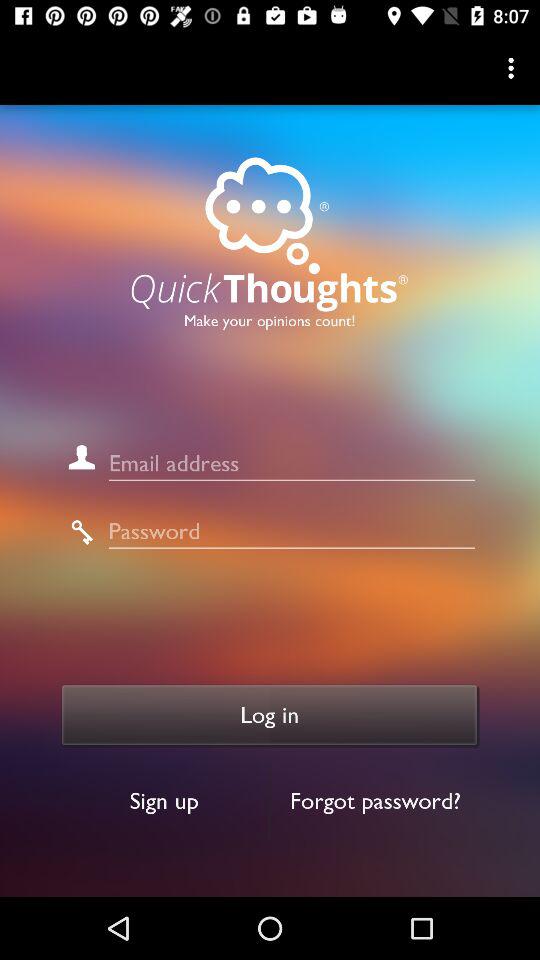 This screenshot has width=540, height=960. What do you see at coordinates (164, 800) in the screenshot?
I see `jump to sign up icon` at bounding box center [164, 800].